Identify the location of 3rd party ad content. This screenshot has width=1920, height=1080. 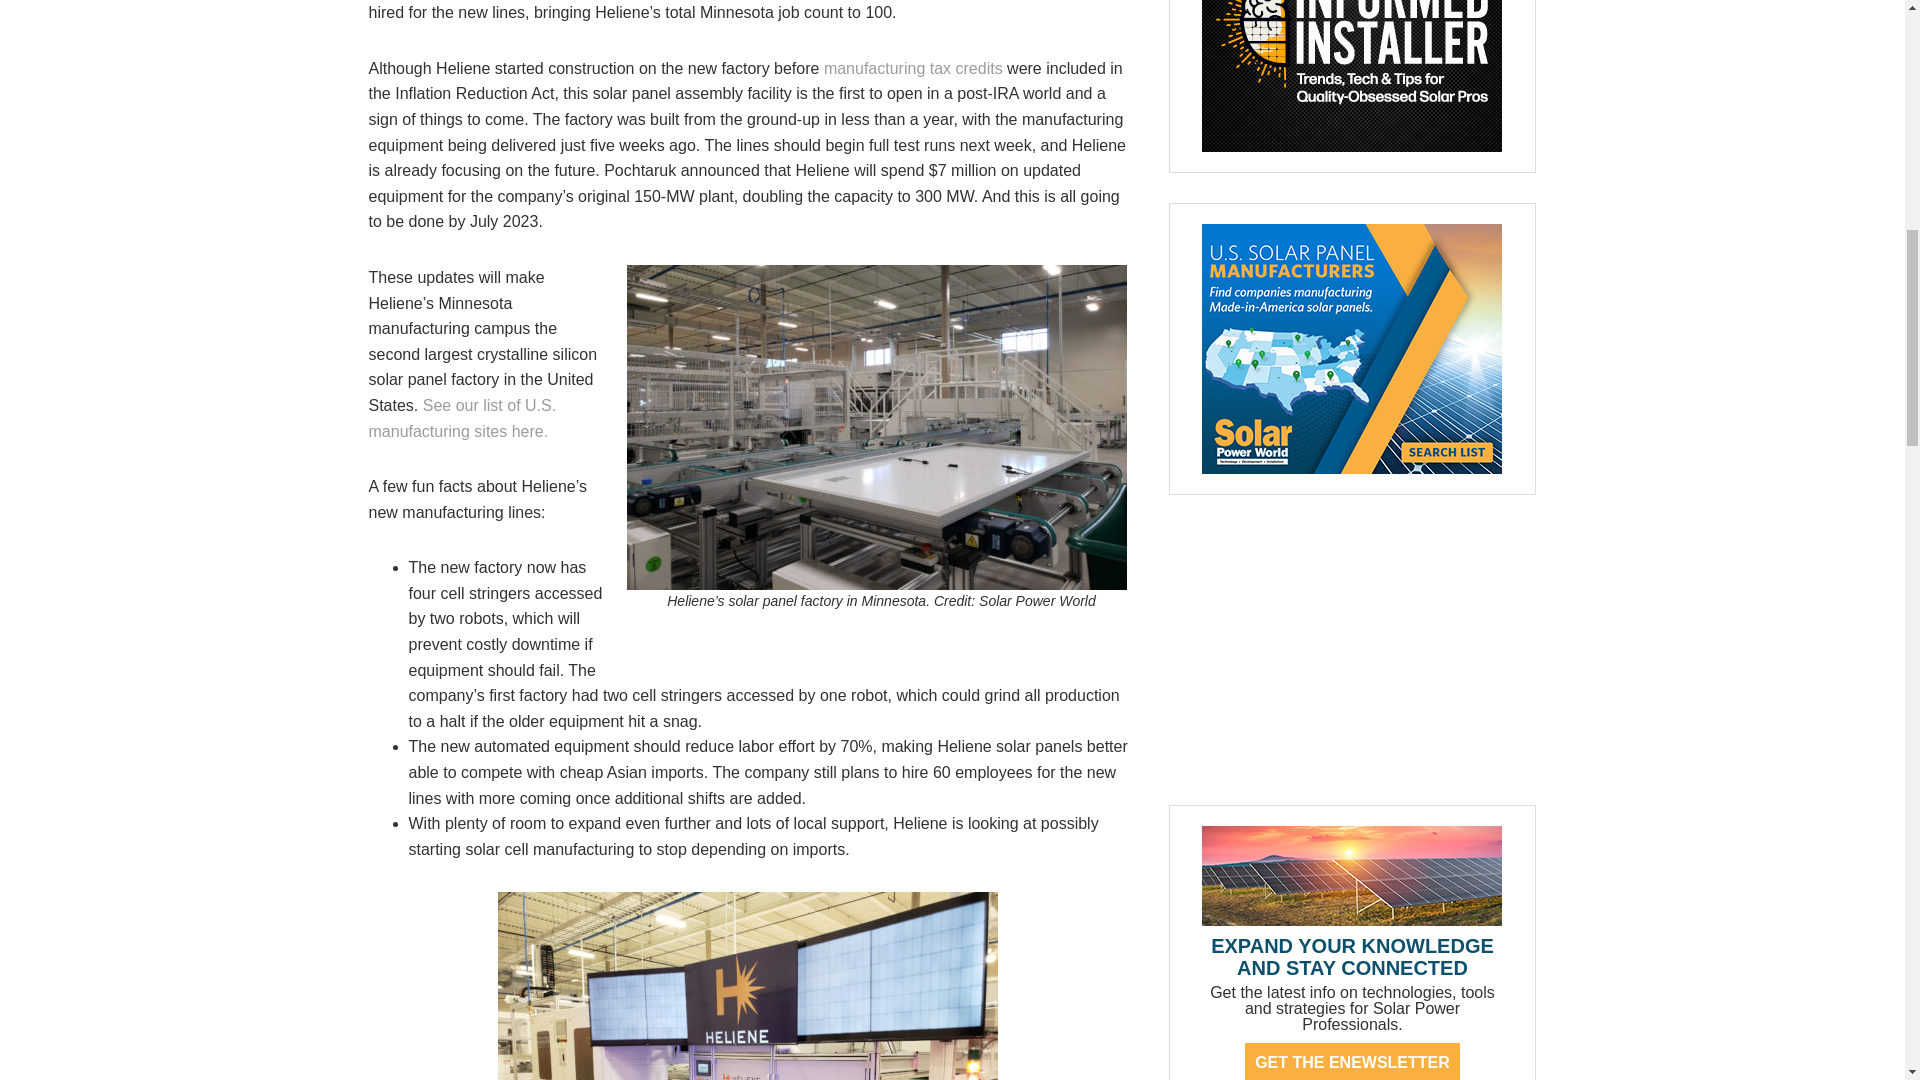
(1351, 650).